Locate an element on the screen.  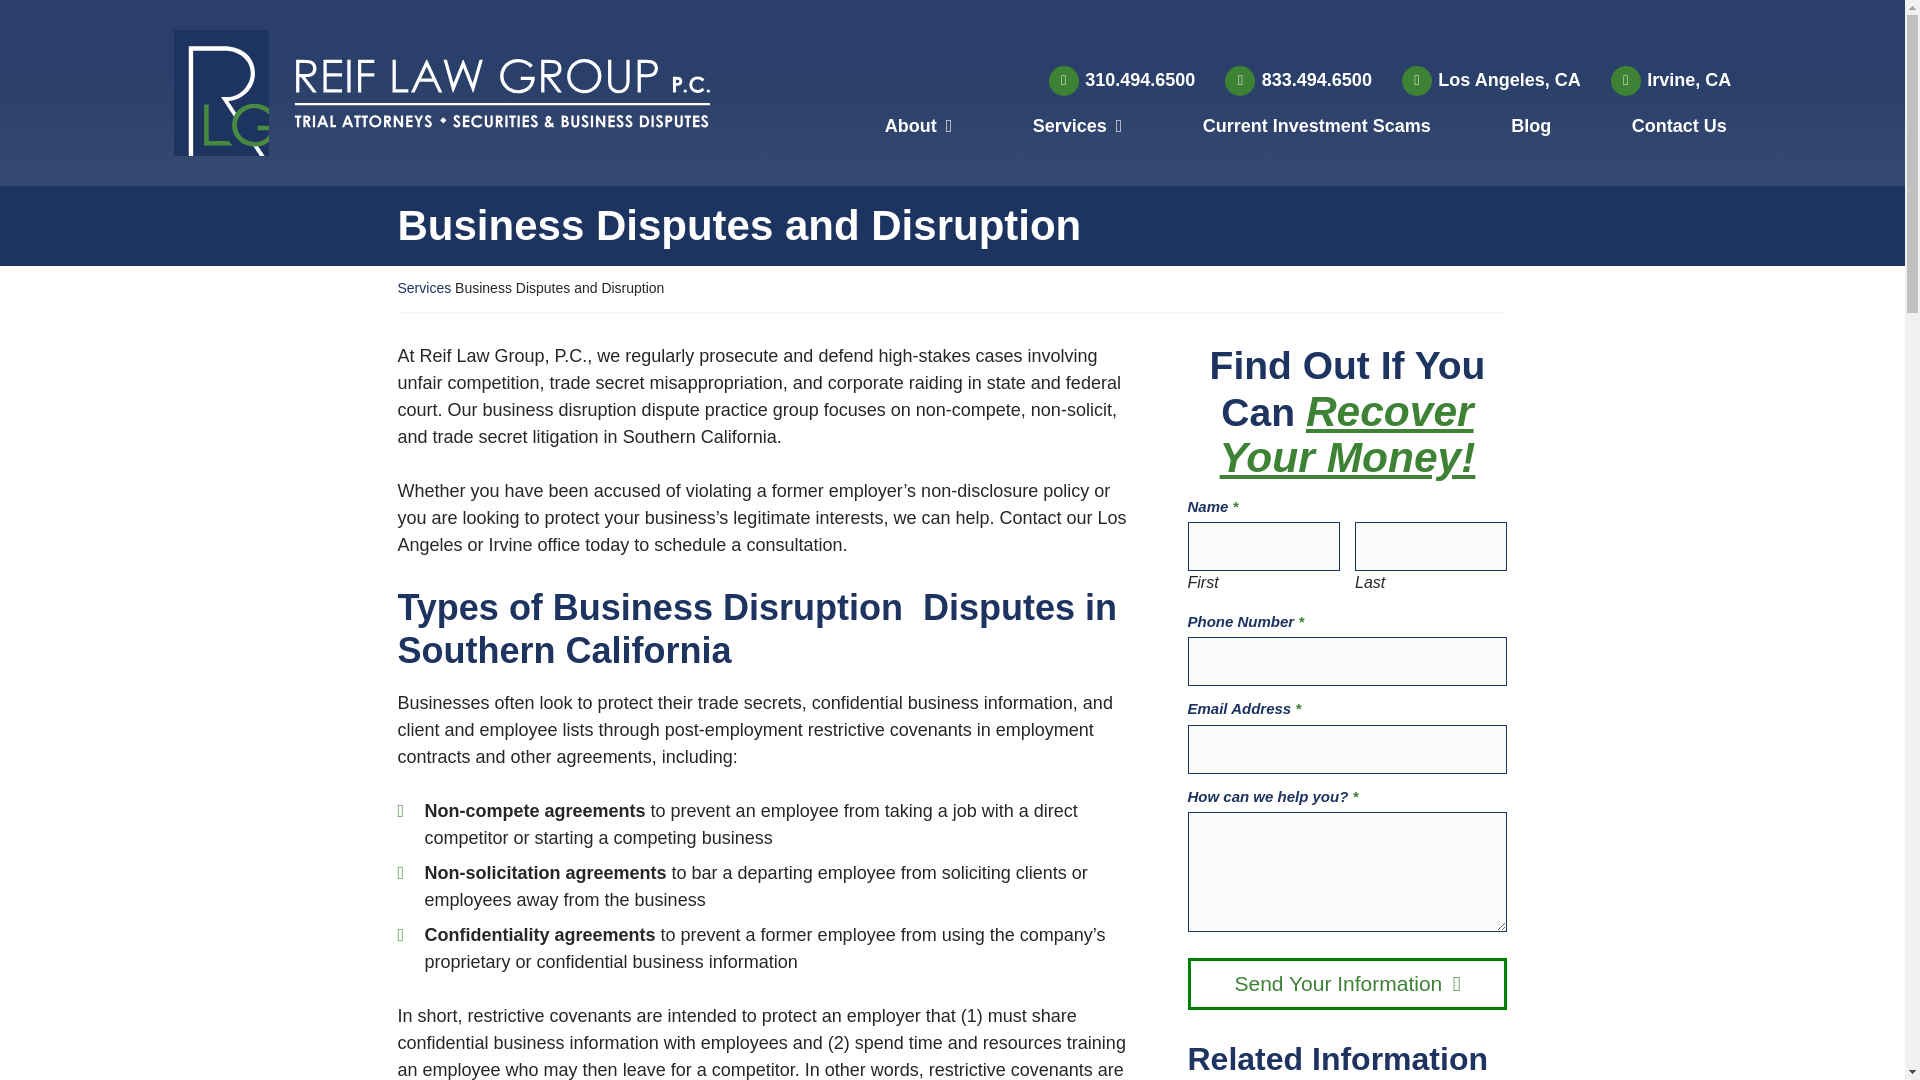
Services is located at coordinates (1077, 130).